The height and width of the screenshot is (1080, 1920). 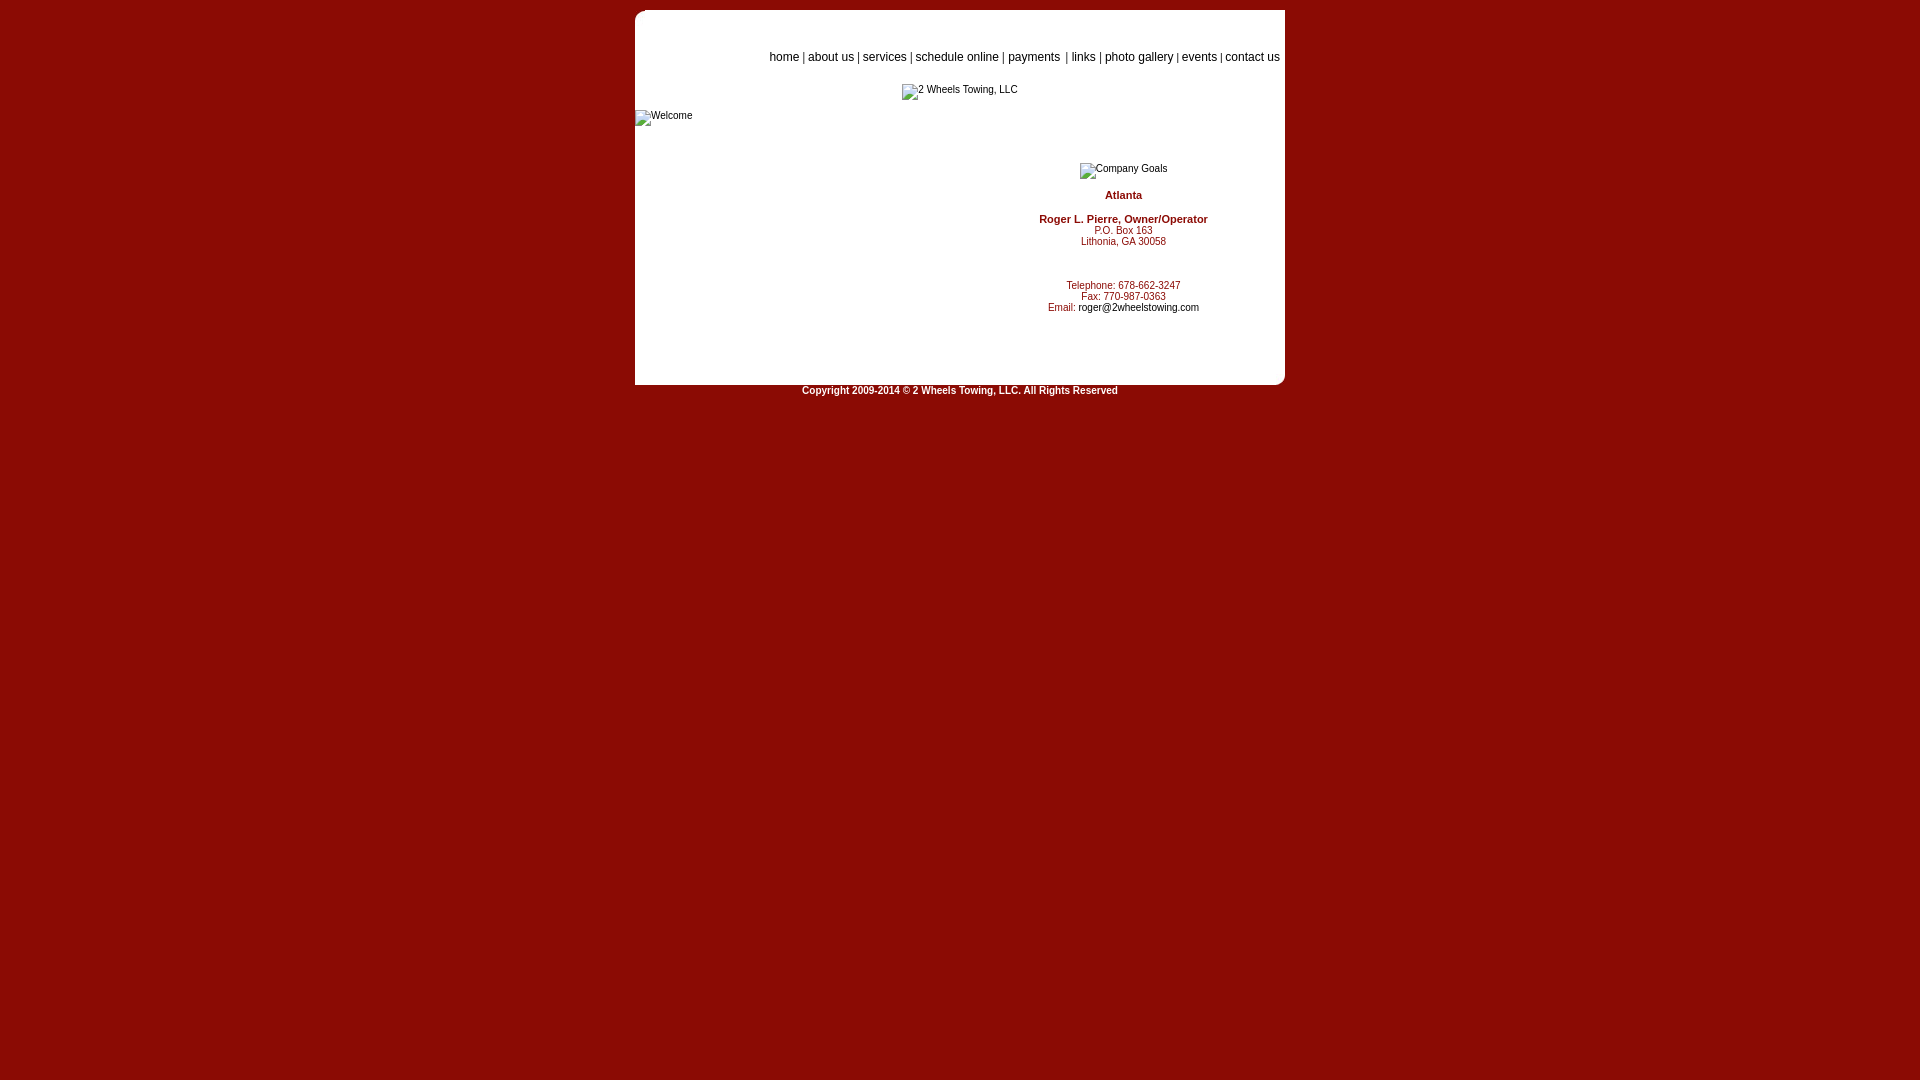 I want to click on links, so click(x=1084, y=57).